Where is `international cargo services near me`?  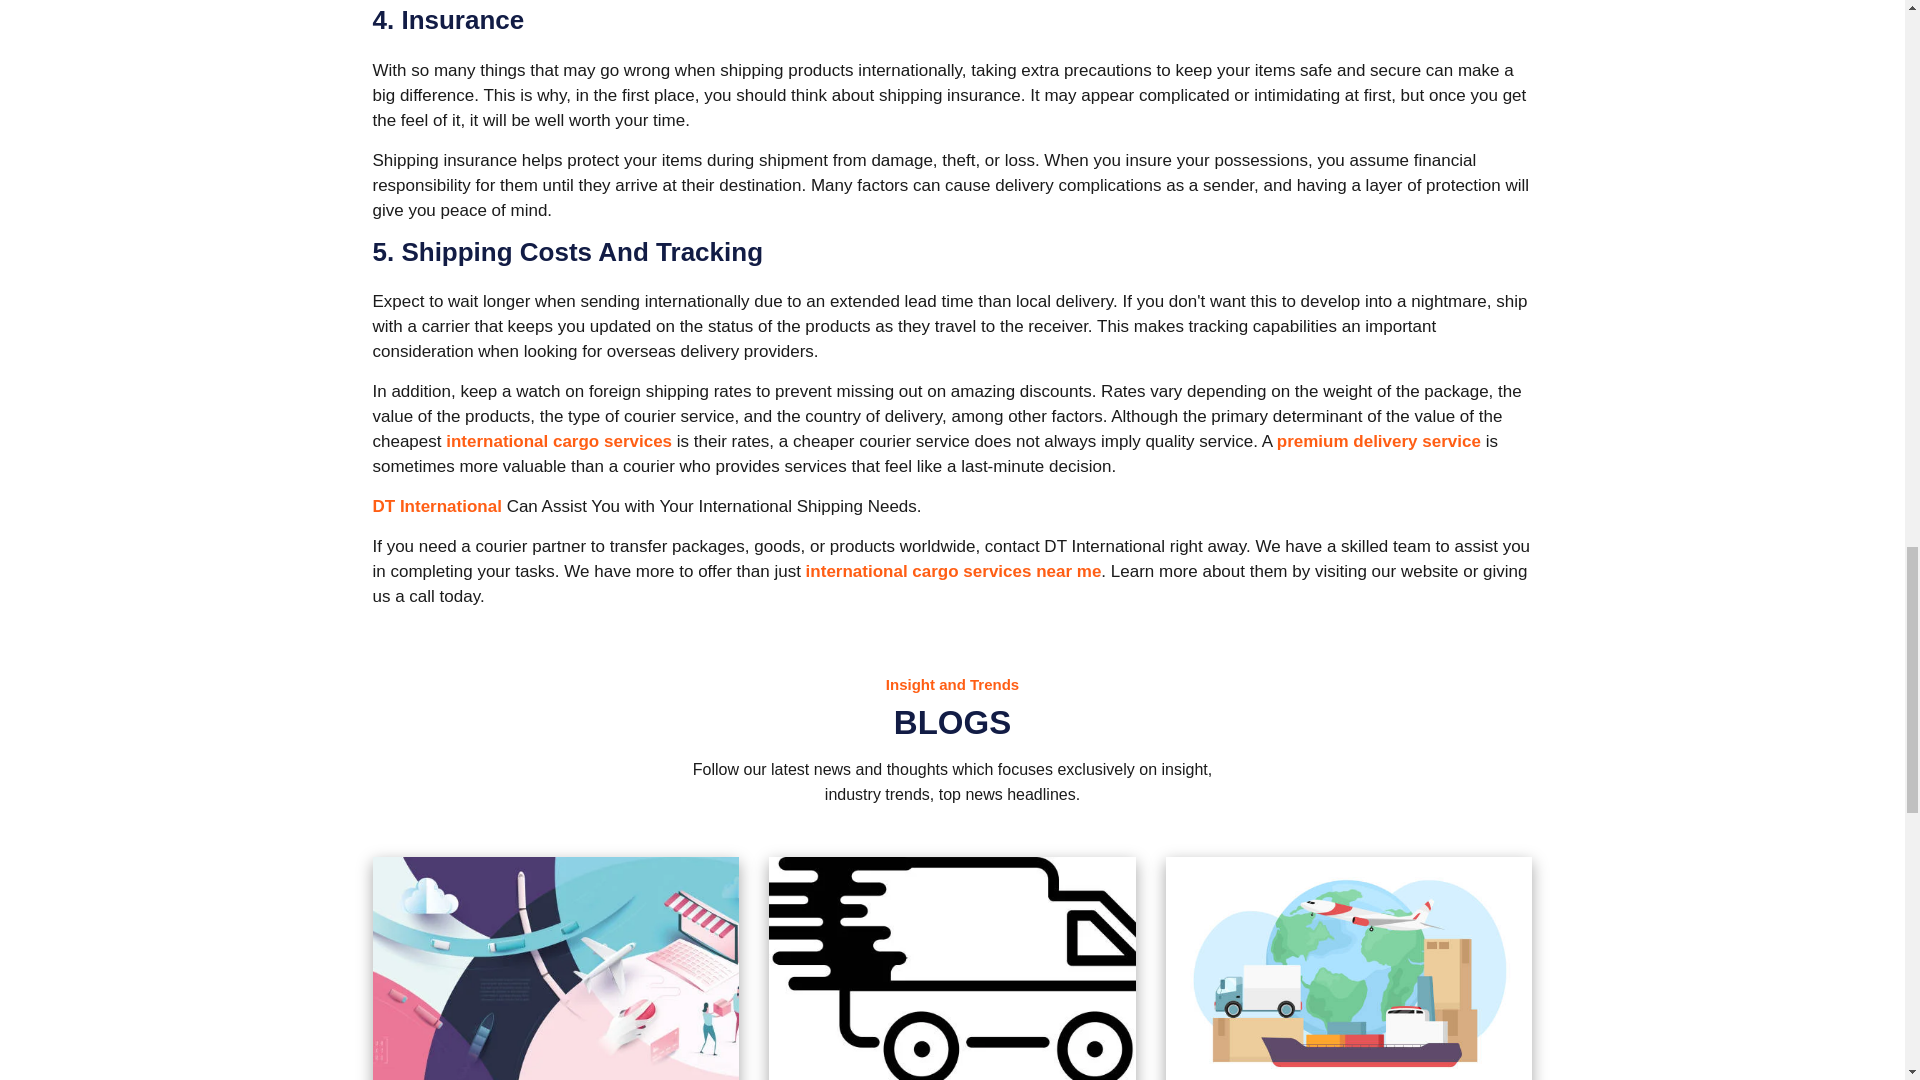
international cargo services near me is located at coordinates (950, 571).